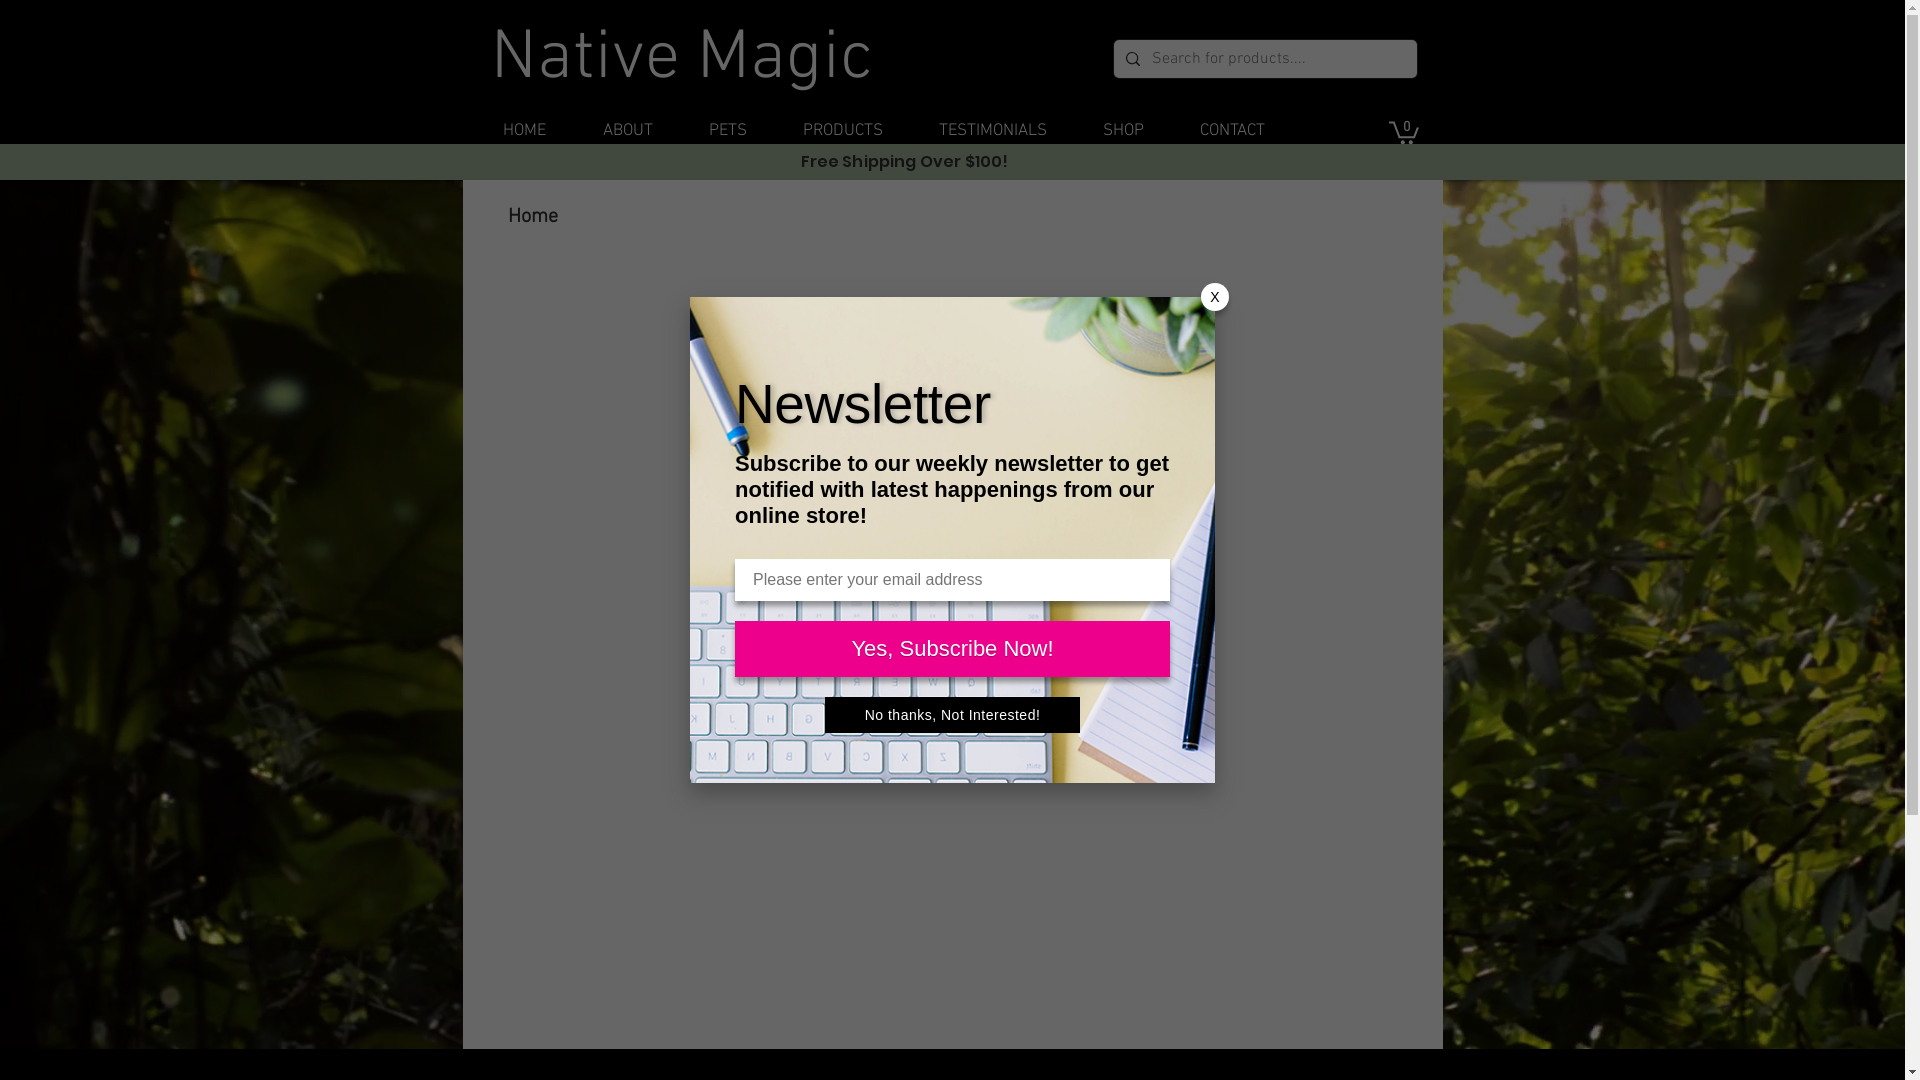  What do you see at coordinates (1215, 297) in the screenshot?
I see `X` at bounding box center [1215, 297].